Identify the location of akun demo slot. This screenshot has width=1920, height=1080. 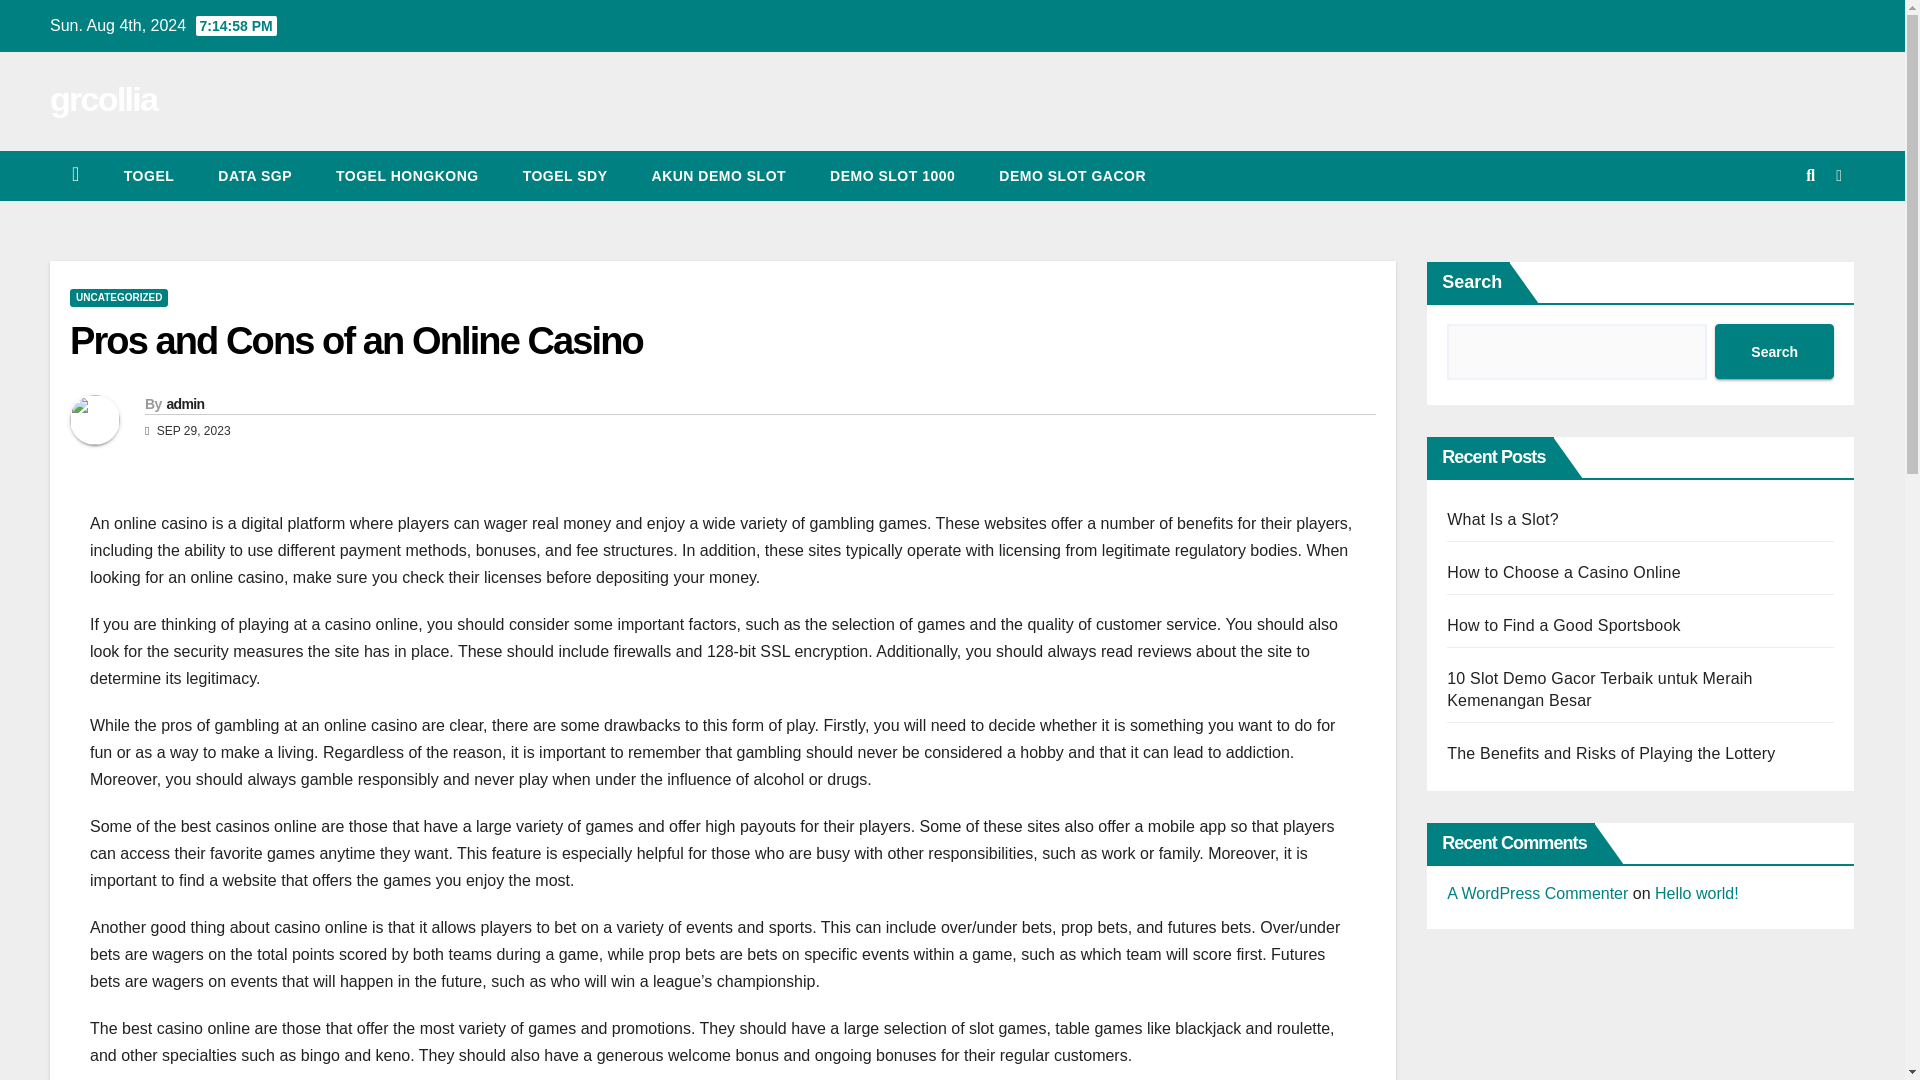
(718, 176).